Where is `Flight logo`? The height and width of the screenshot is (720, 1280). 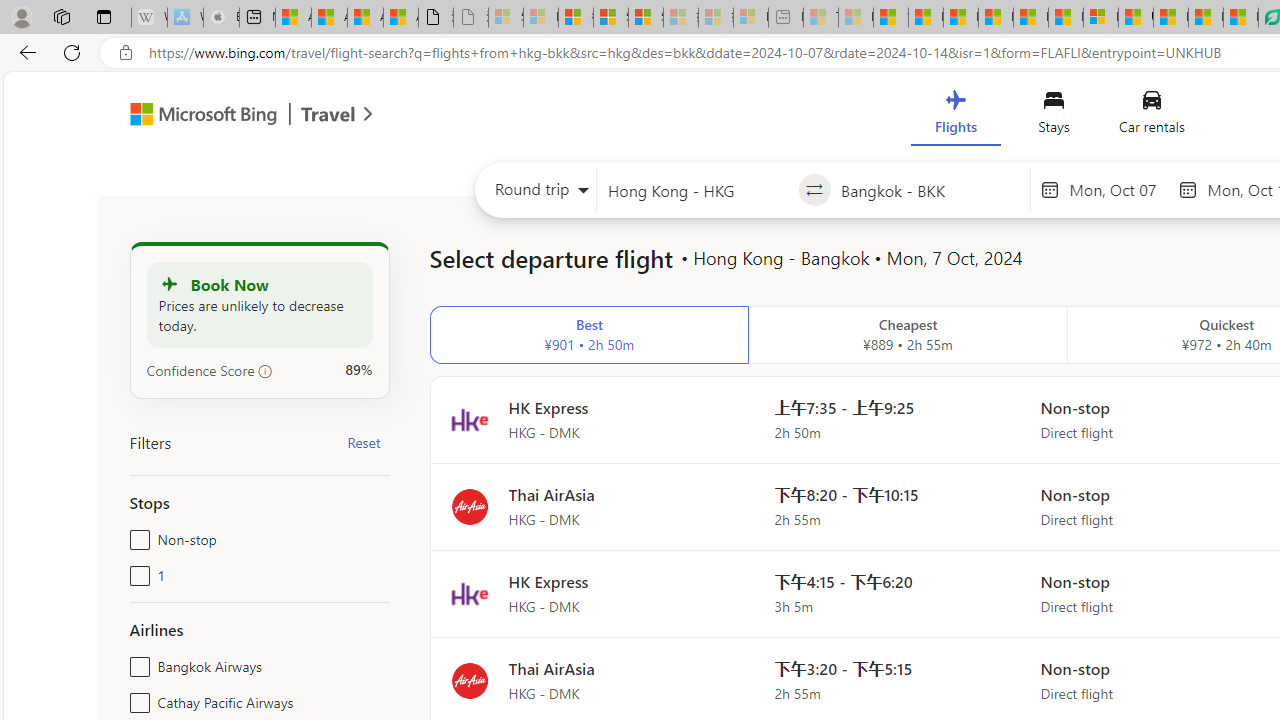
Flight logo is located at coordinates (469, 680).